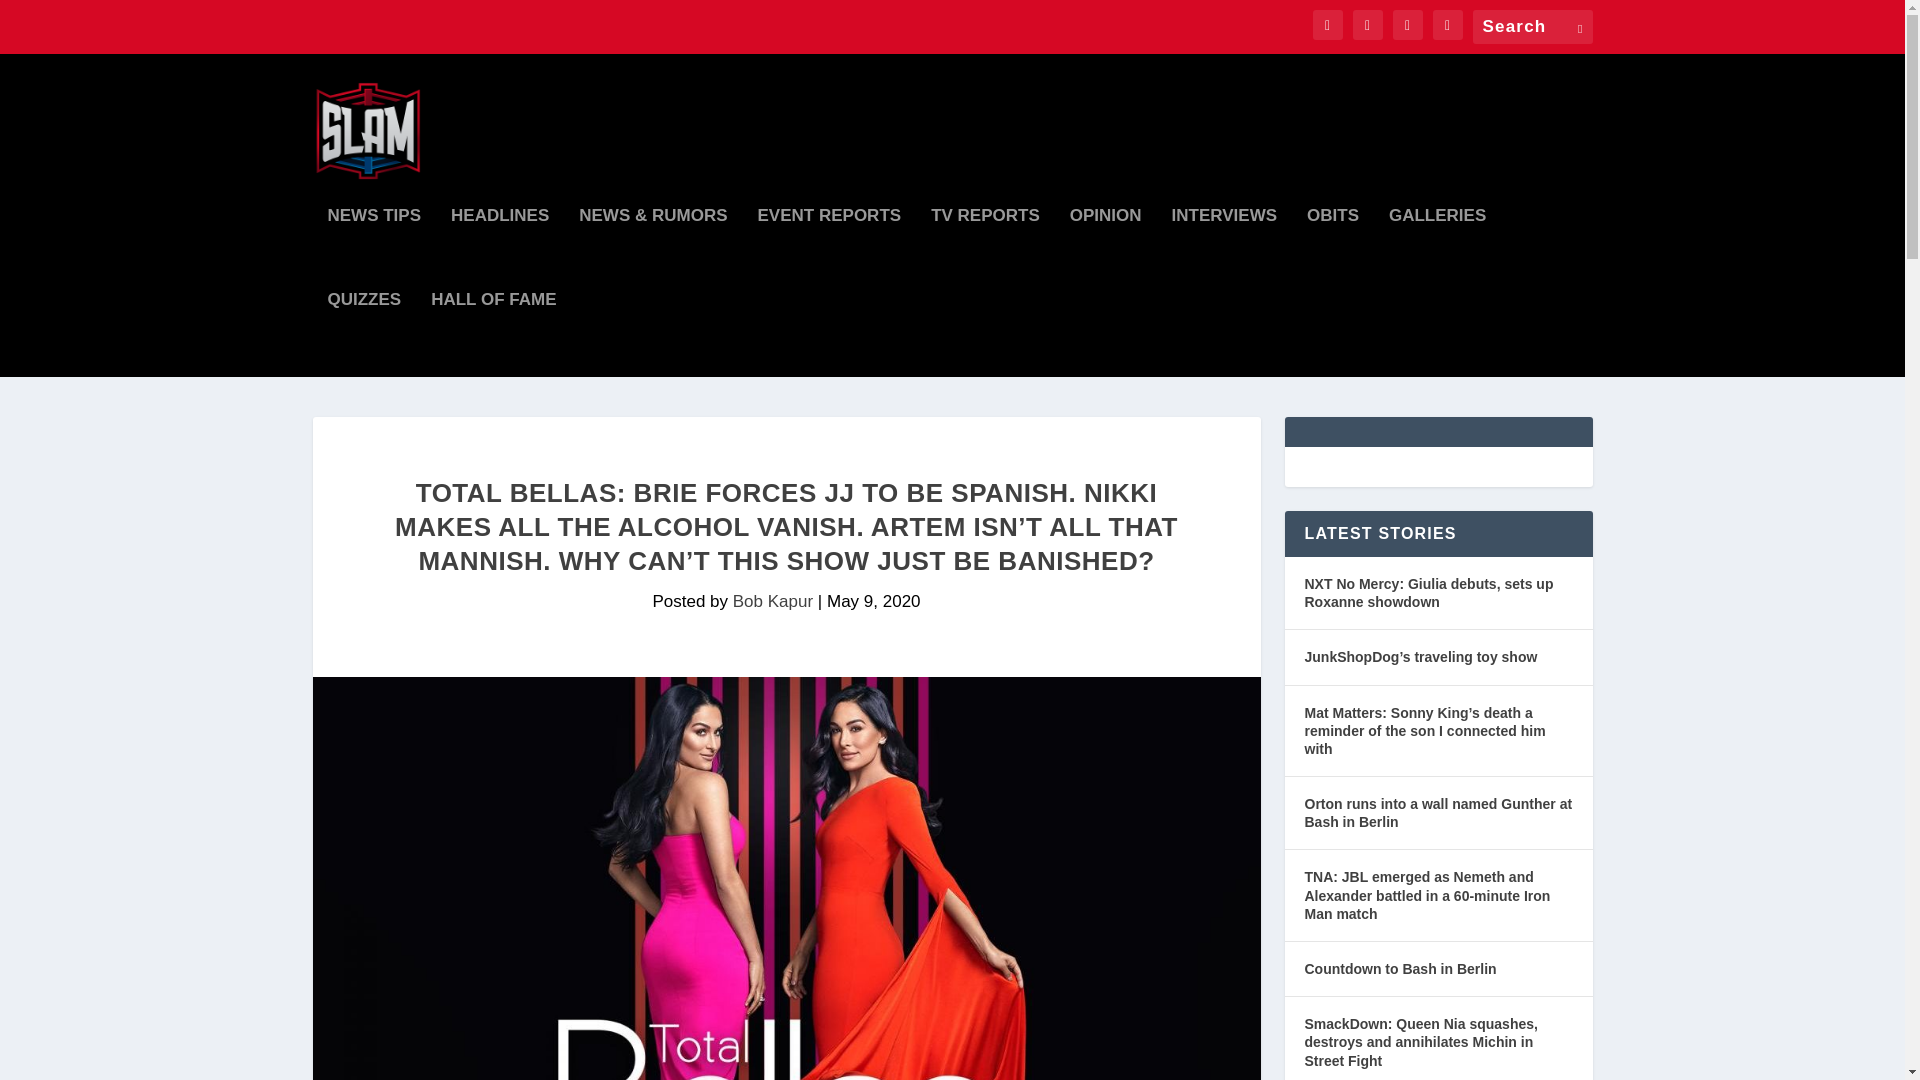  Describe the element at coordinates (986, 250) in the screenshot. I see `TV REPORTS` at that location.